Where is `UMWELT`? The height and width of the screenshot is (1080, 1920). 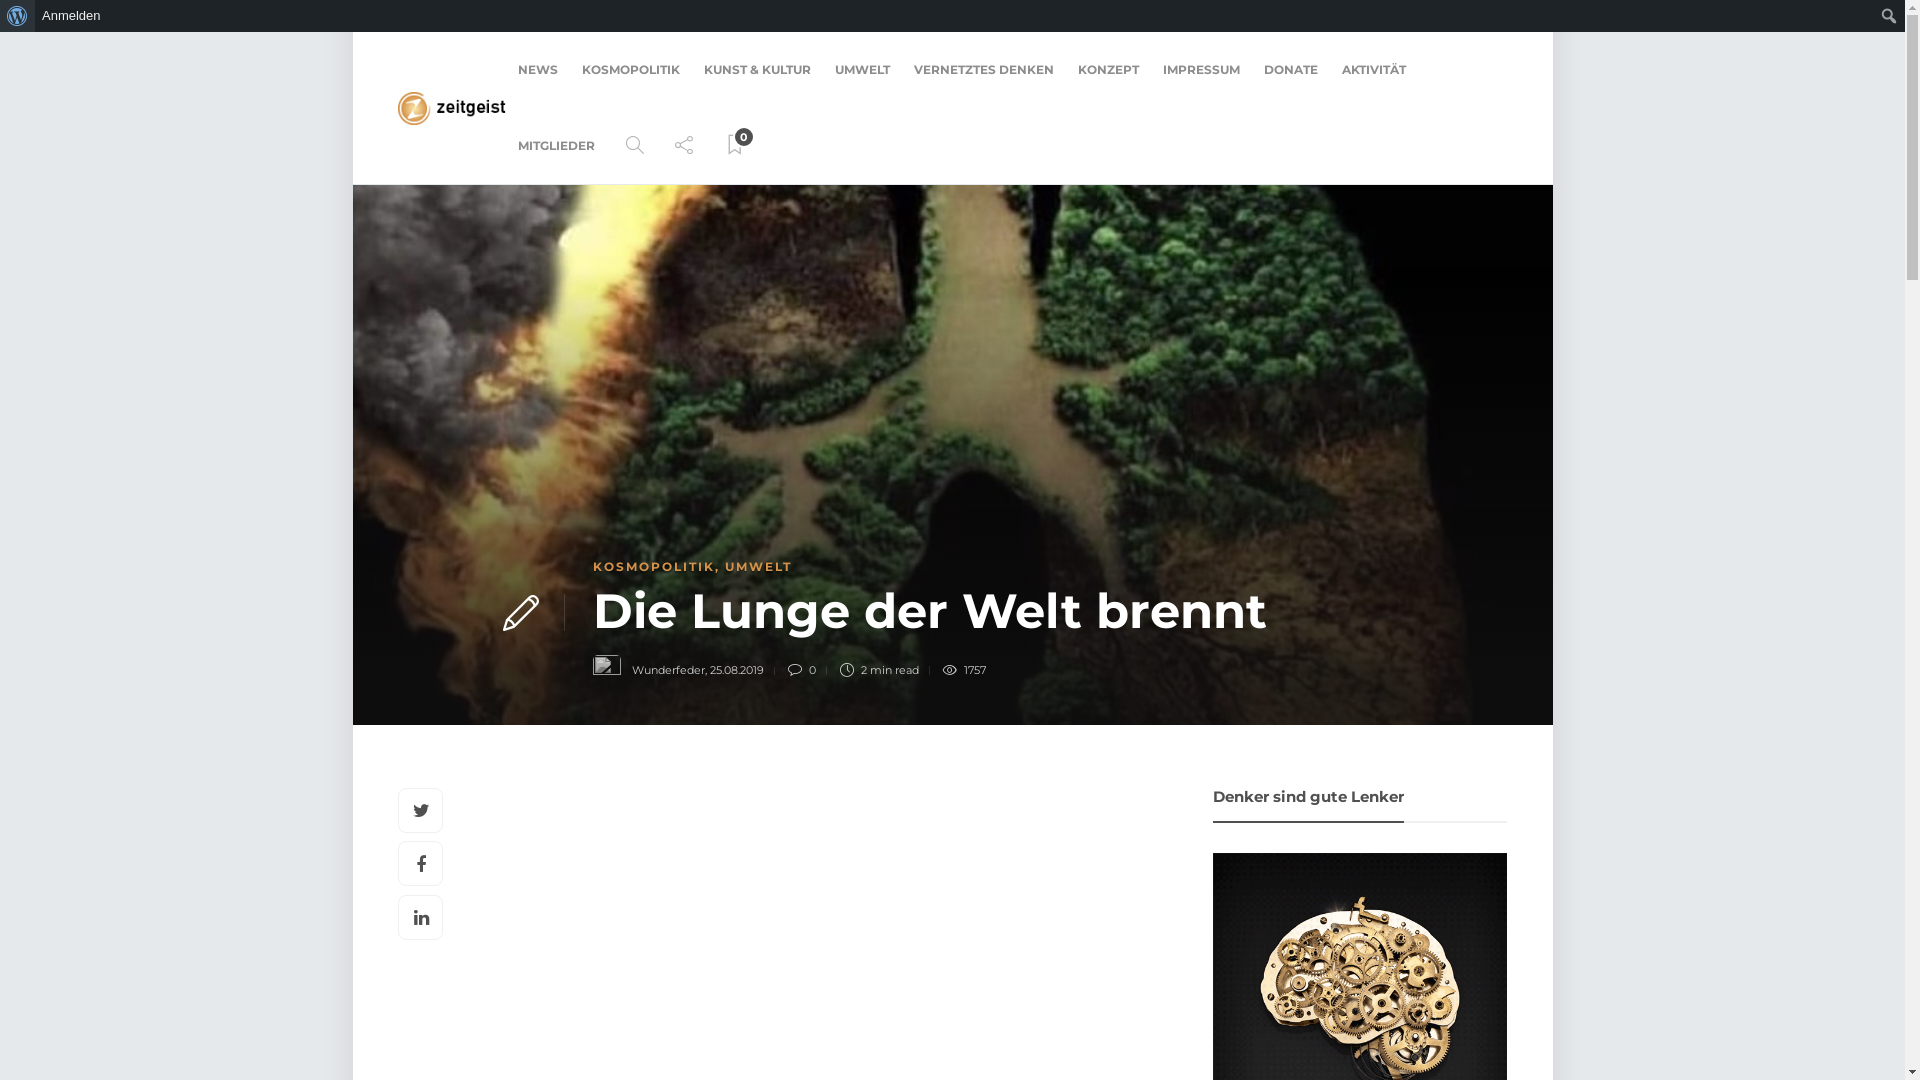 UMWELT is located at coordinates (862, 70).